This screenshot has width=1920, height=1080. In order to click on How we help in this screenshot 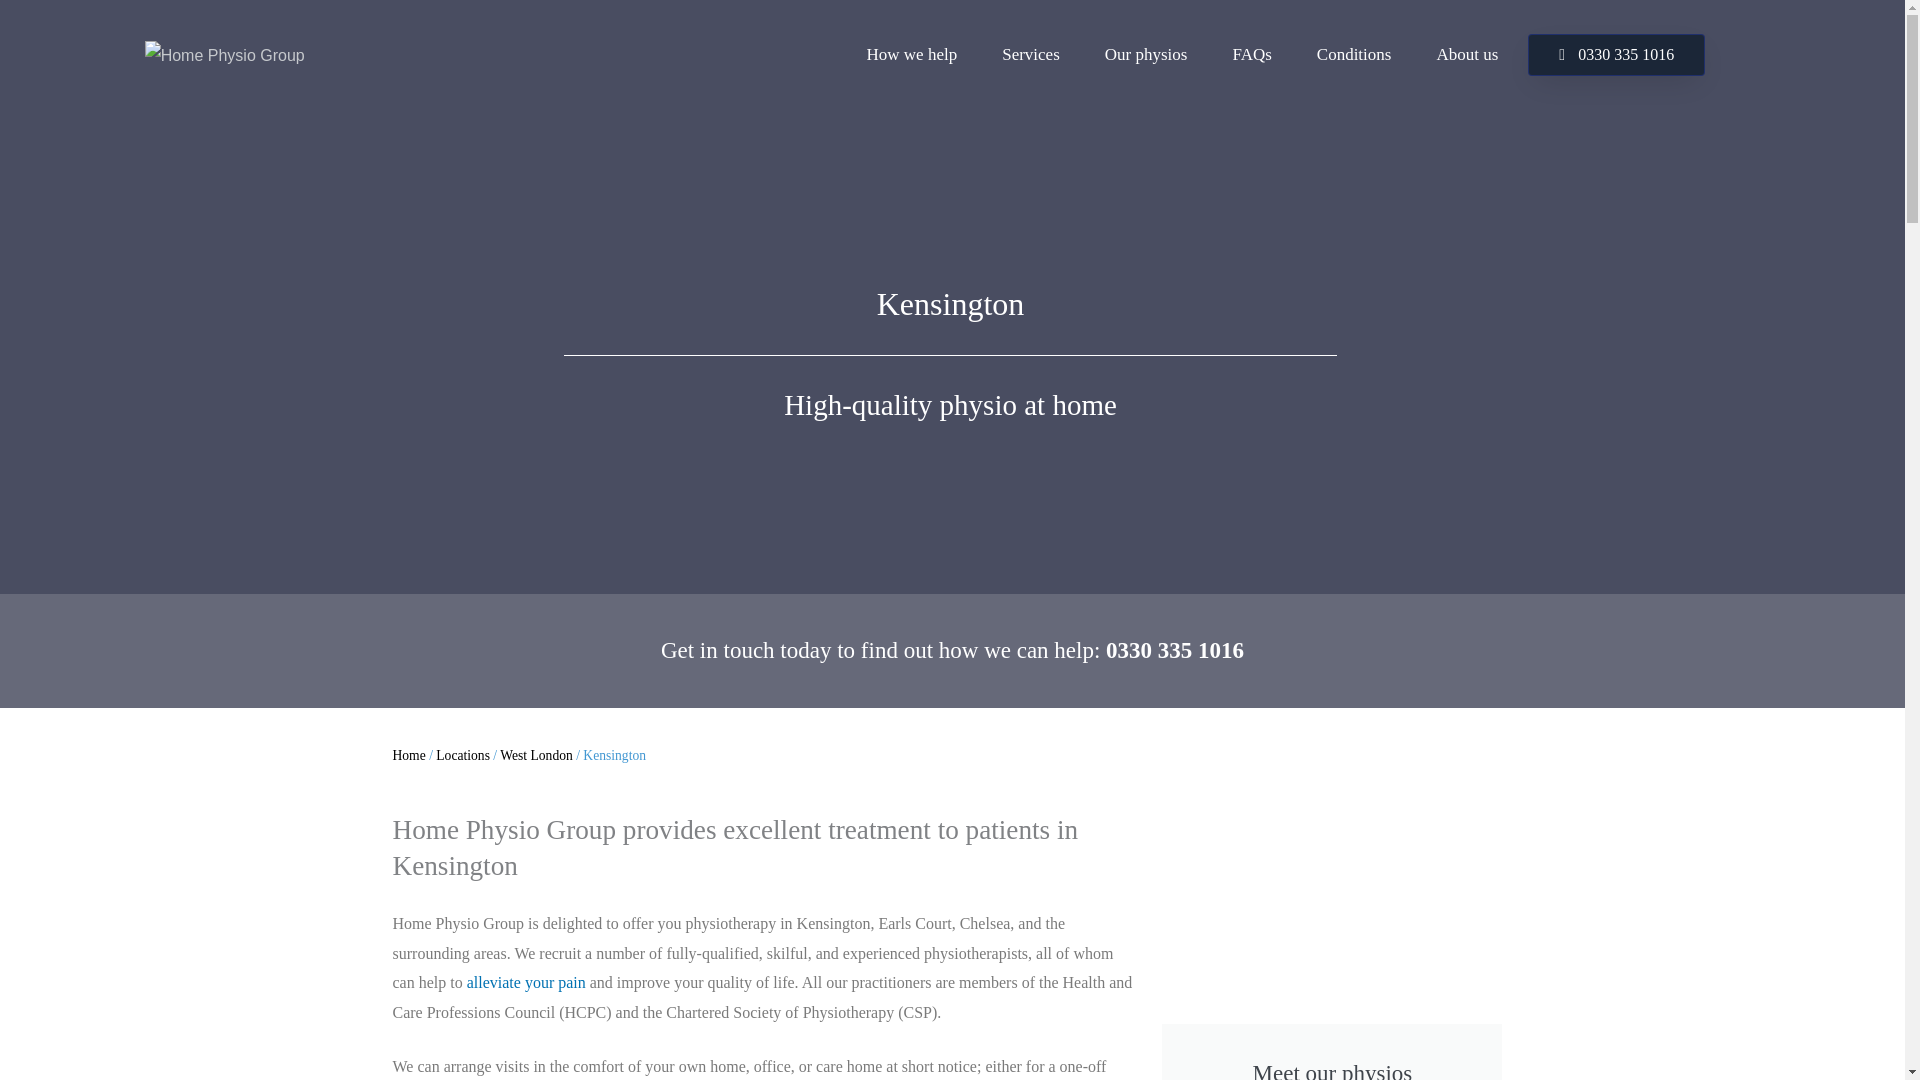, I will do `click(912, 54)`.